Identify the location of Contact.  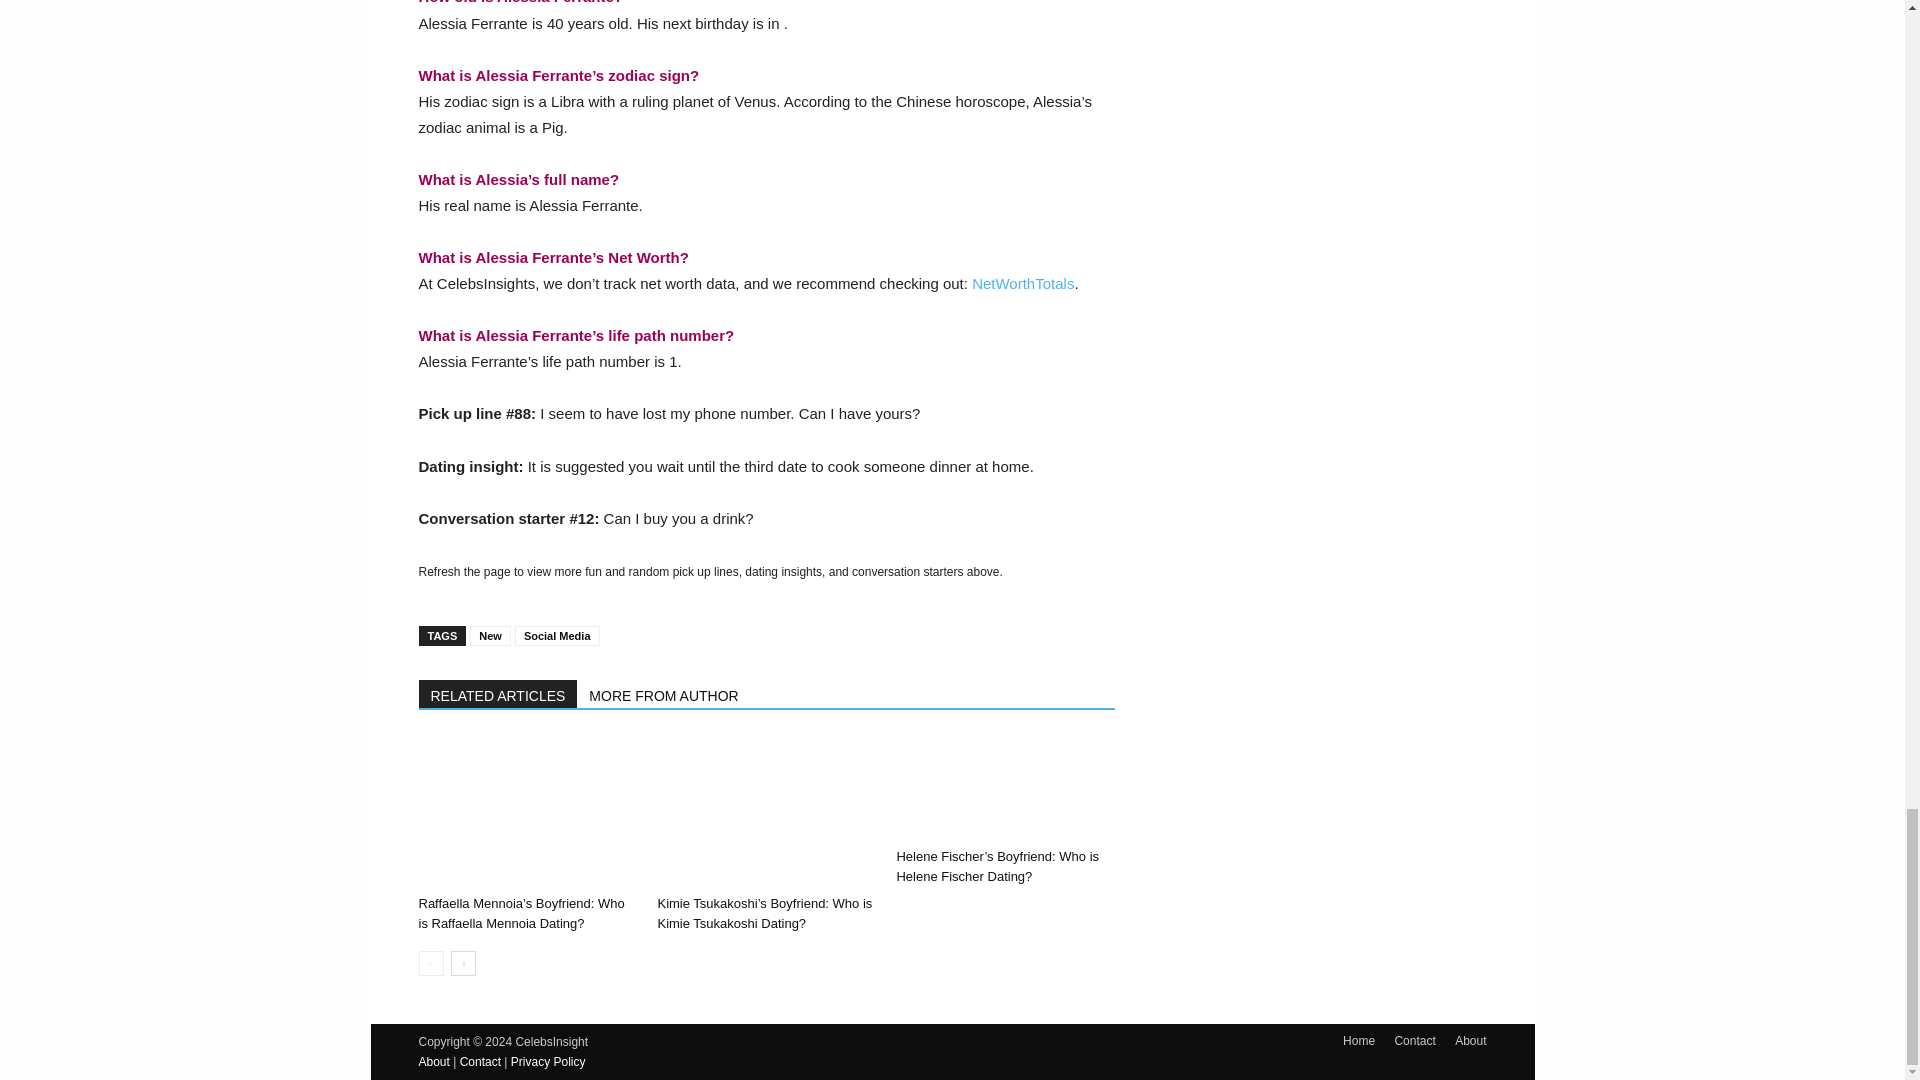
(1414, 1040).